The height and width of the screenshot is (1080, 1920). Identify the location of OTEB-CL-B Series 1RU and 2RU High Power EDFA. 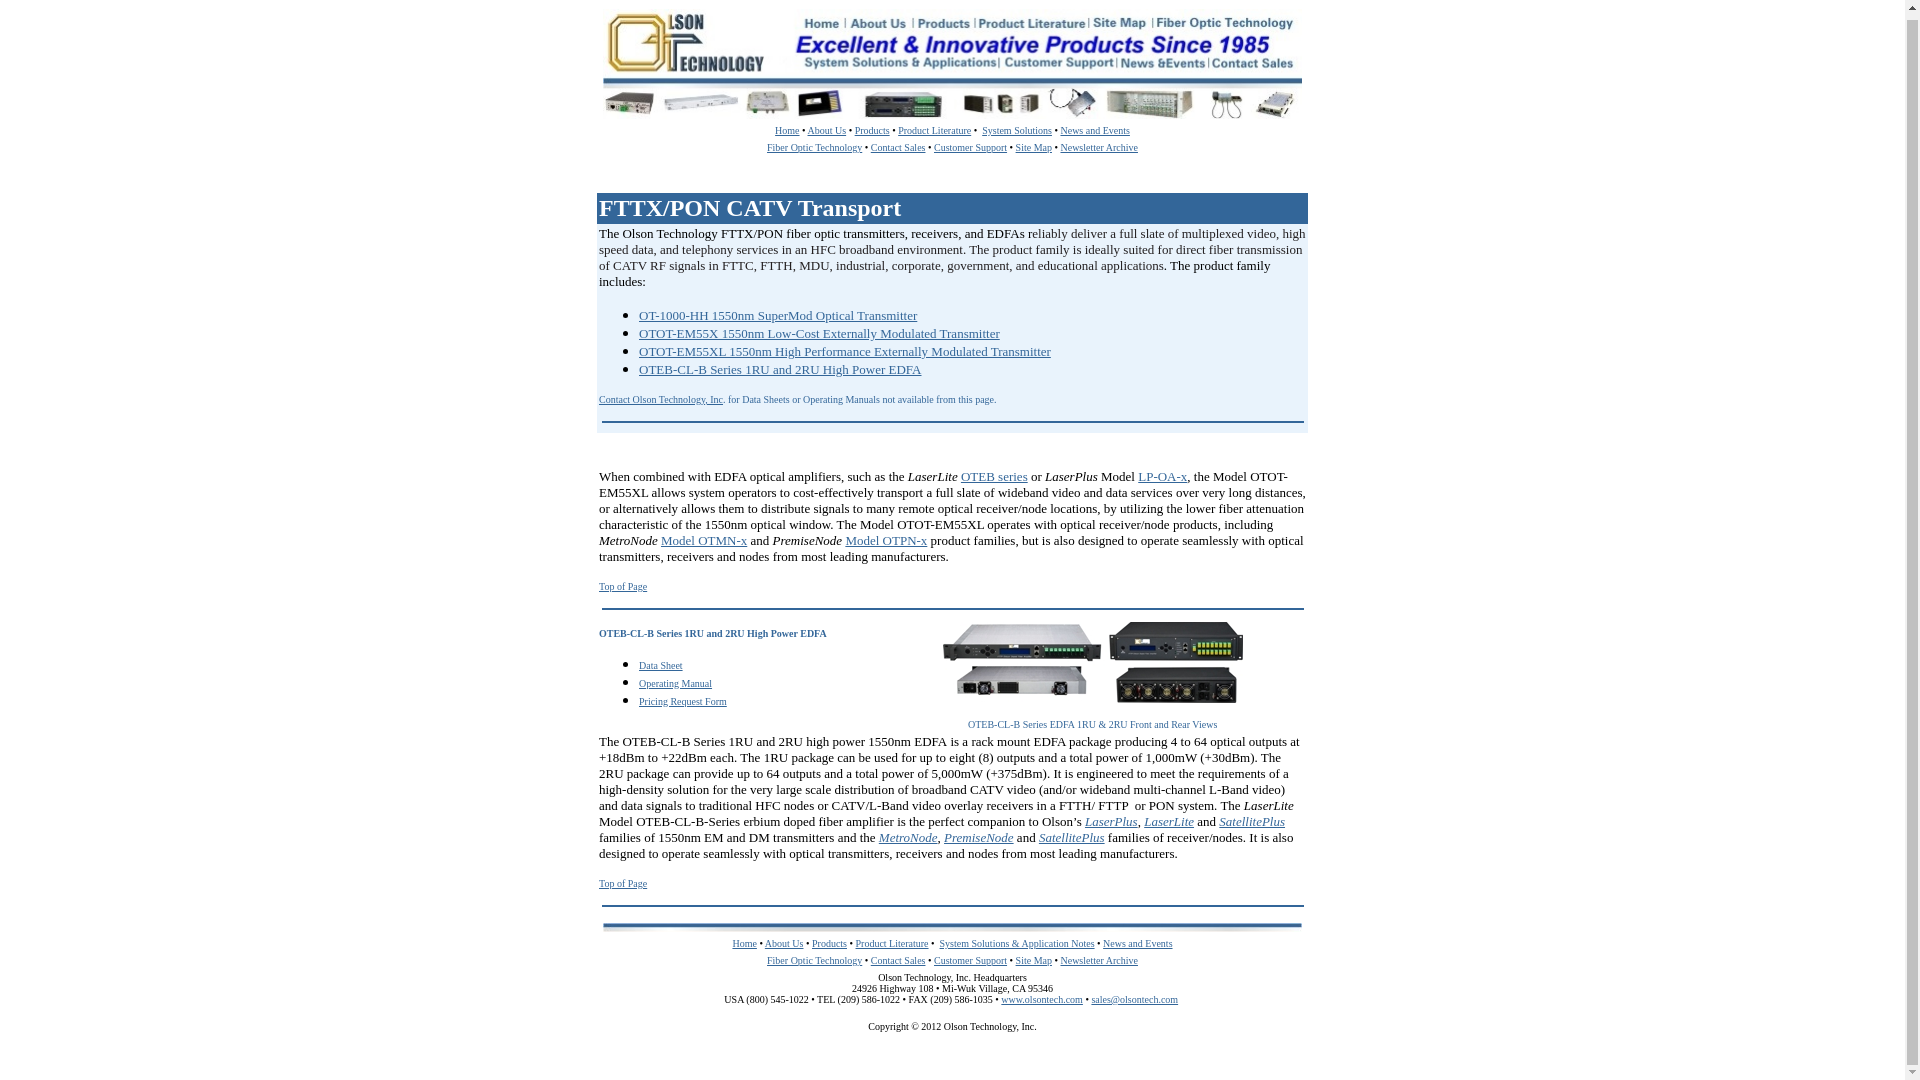
(780, 368).